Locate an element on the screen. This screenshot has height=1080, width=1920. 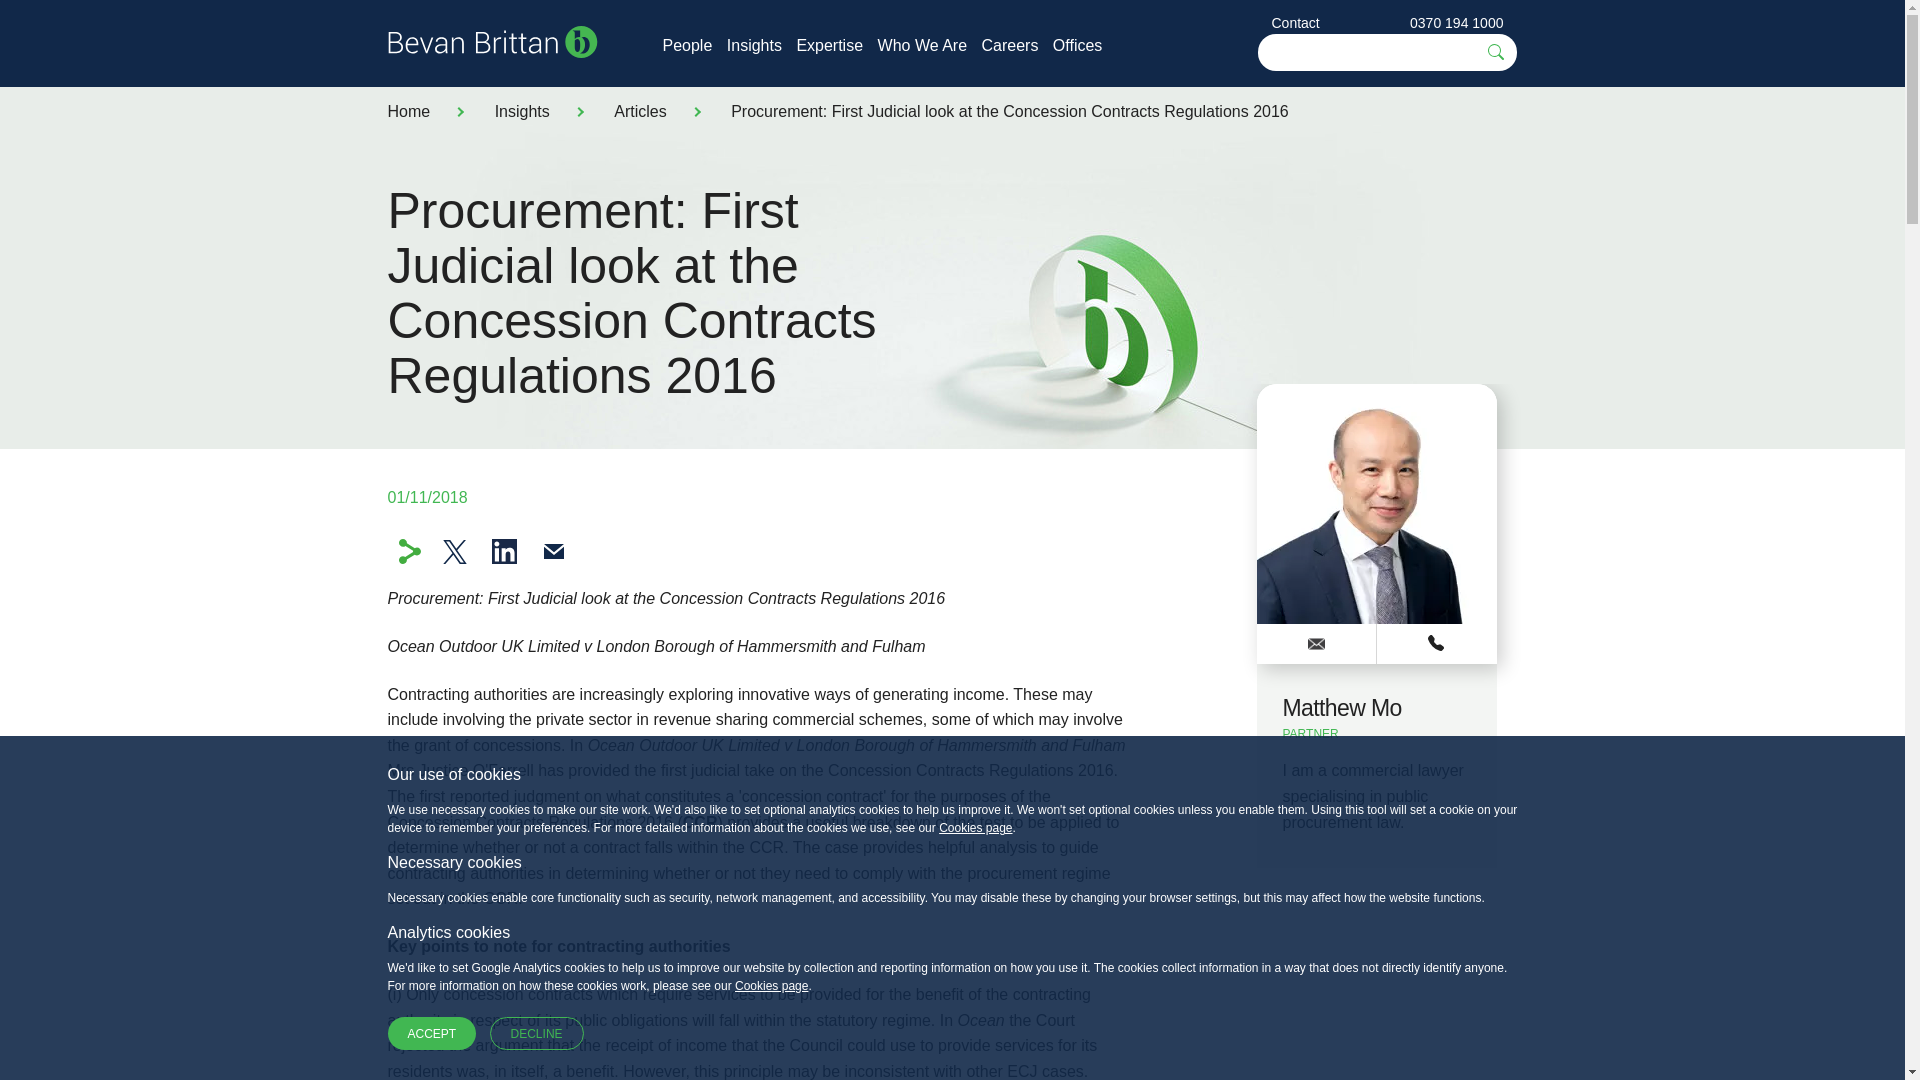
Twitter is located at coordinates (454, 550).